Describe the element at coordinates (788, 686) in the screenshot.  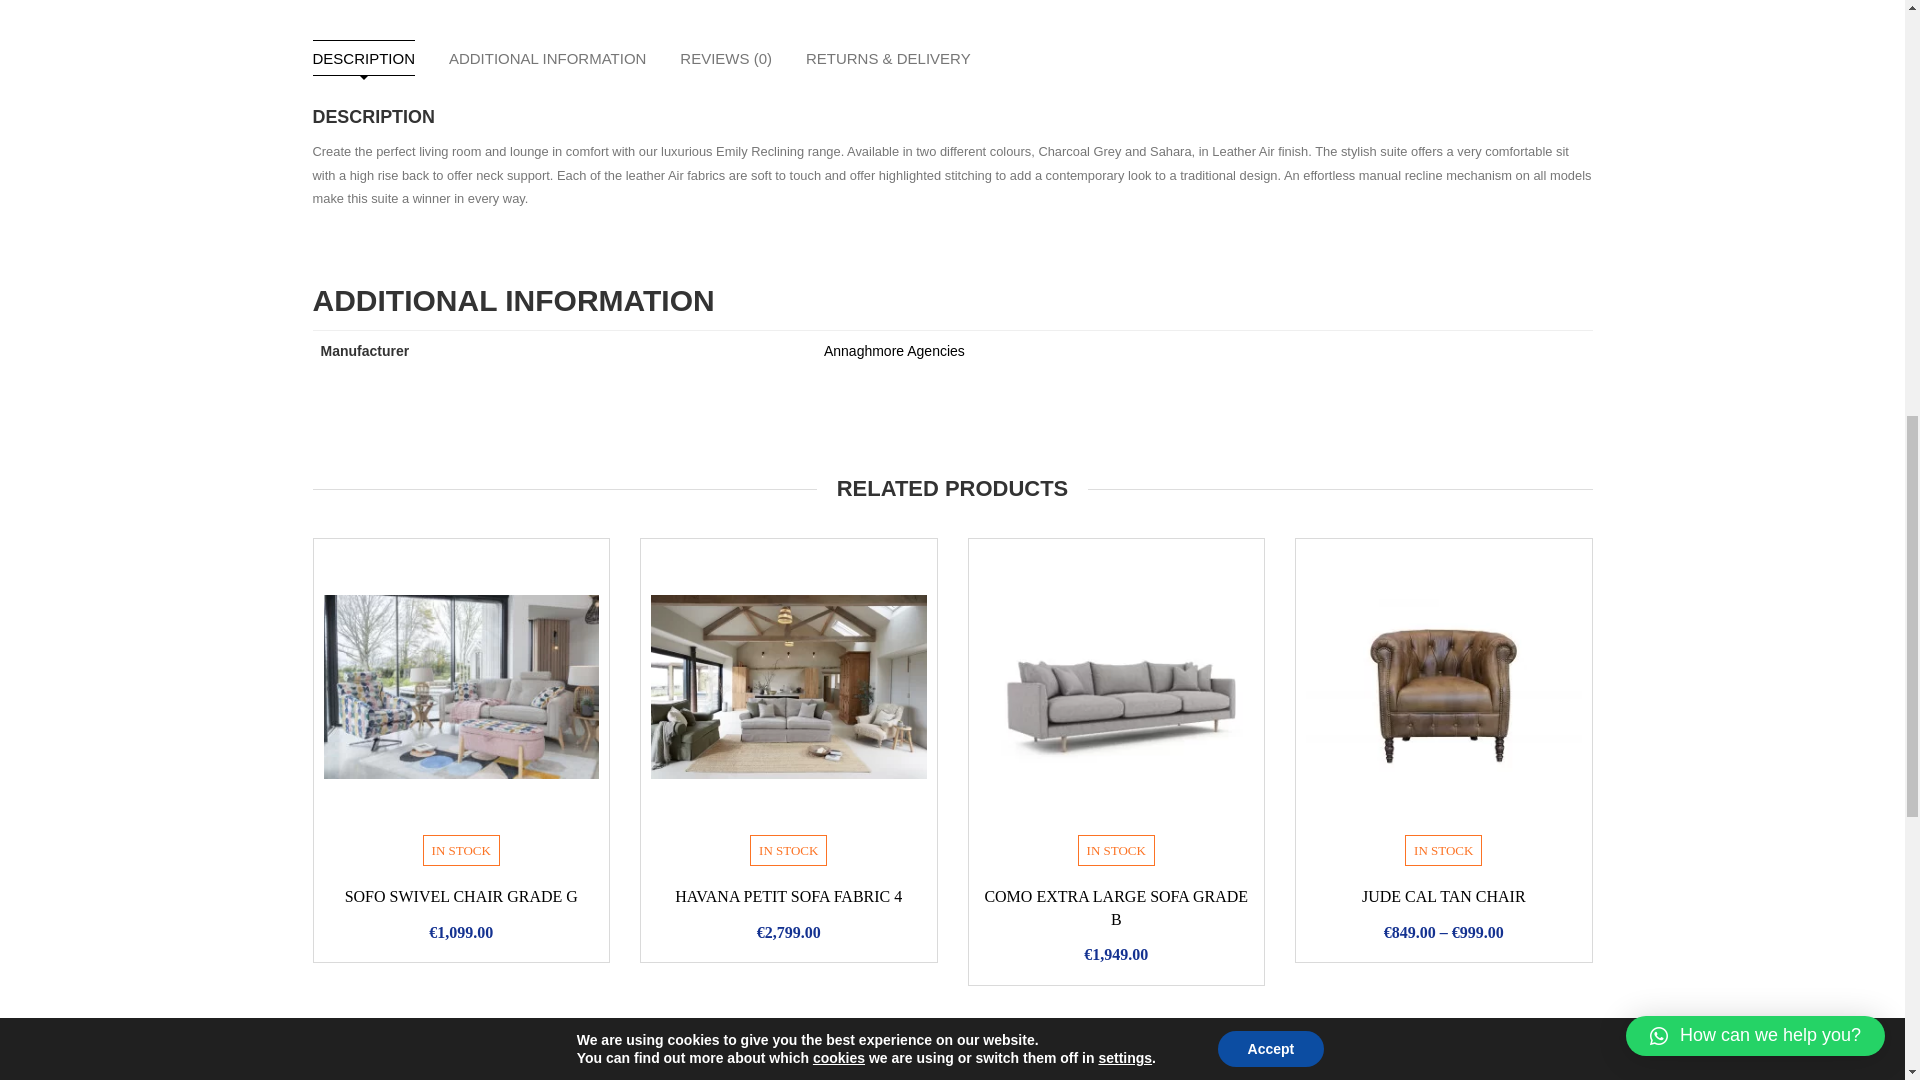
I see `Havana Petit Sofa Fabric 4` at that location.